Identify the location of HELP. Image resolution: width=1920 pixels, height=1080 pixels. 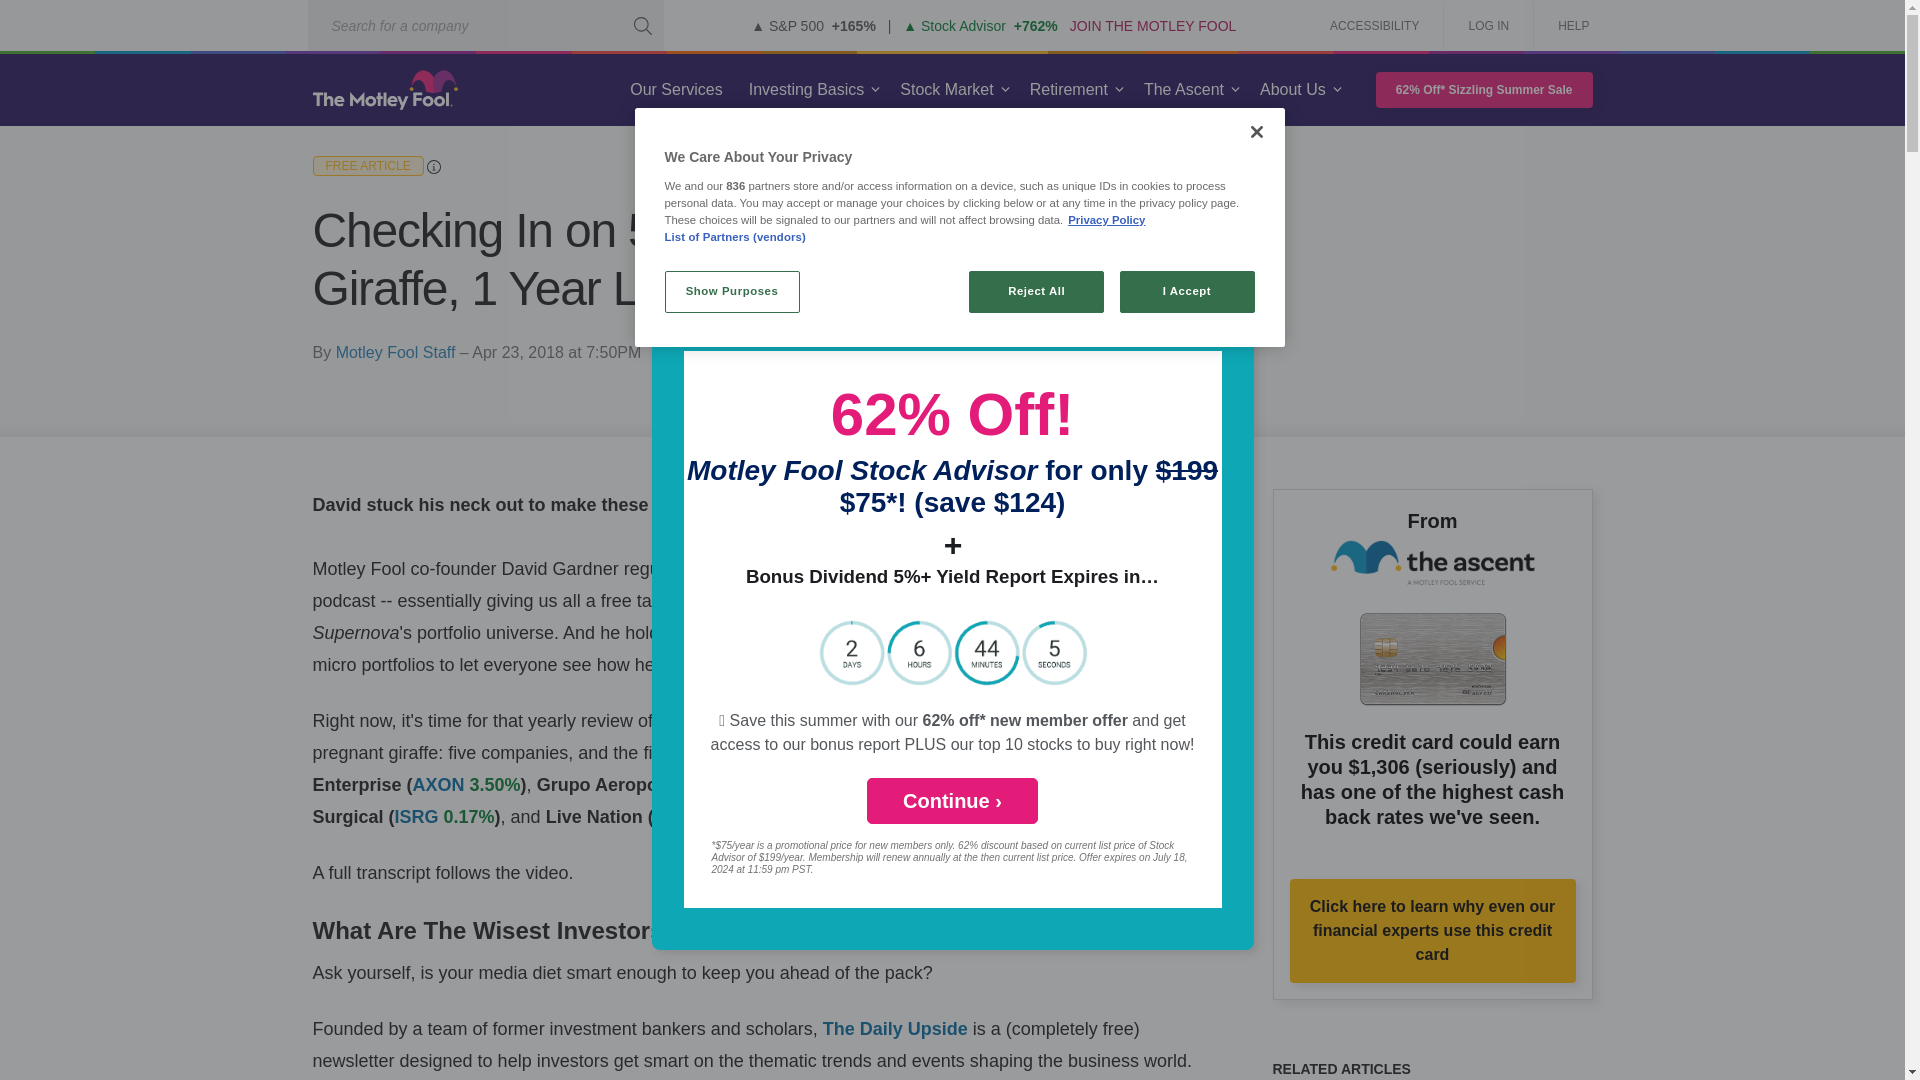
(1566, 26).